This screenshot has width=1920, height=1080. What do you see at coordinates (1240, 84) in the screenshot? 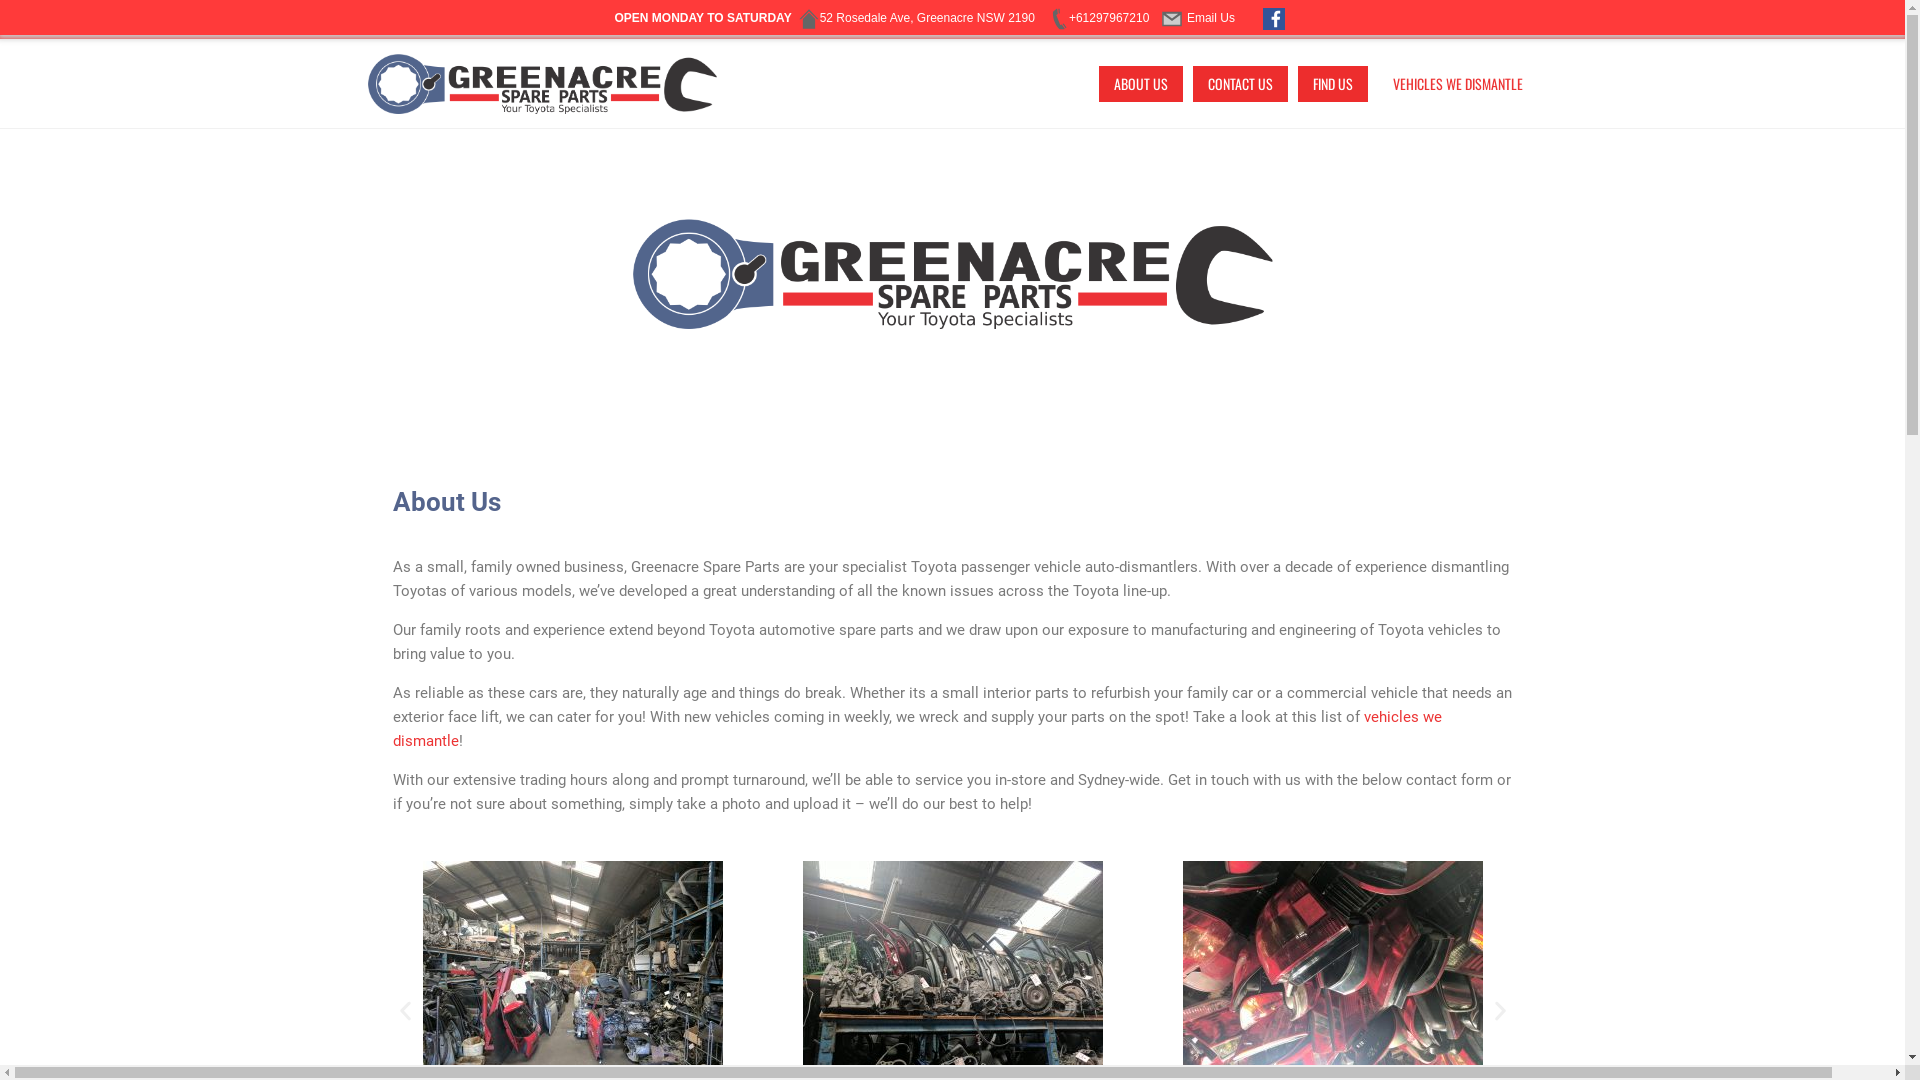
I see `CONTACT US` at bounding box center [1240, 84].